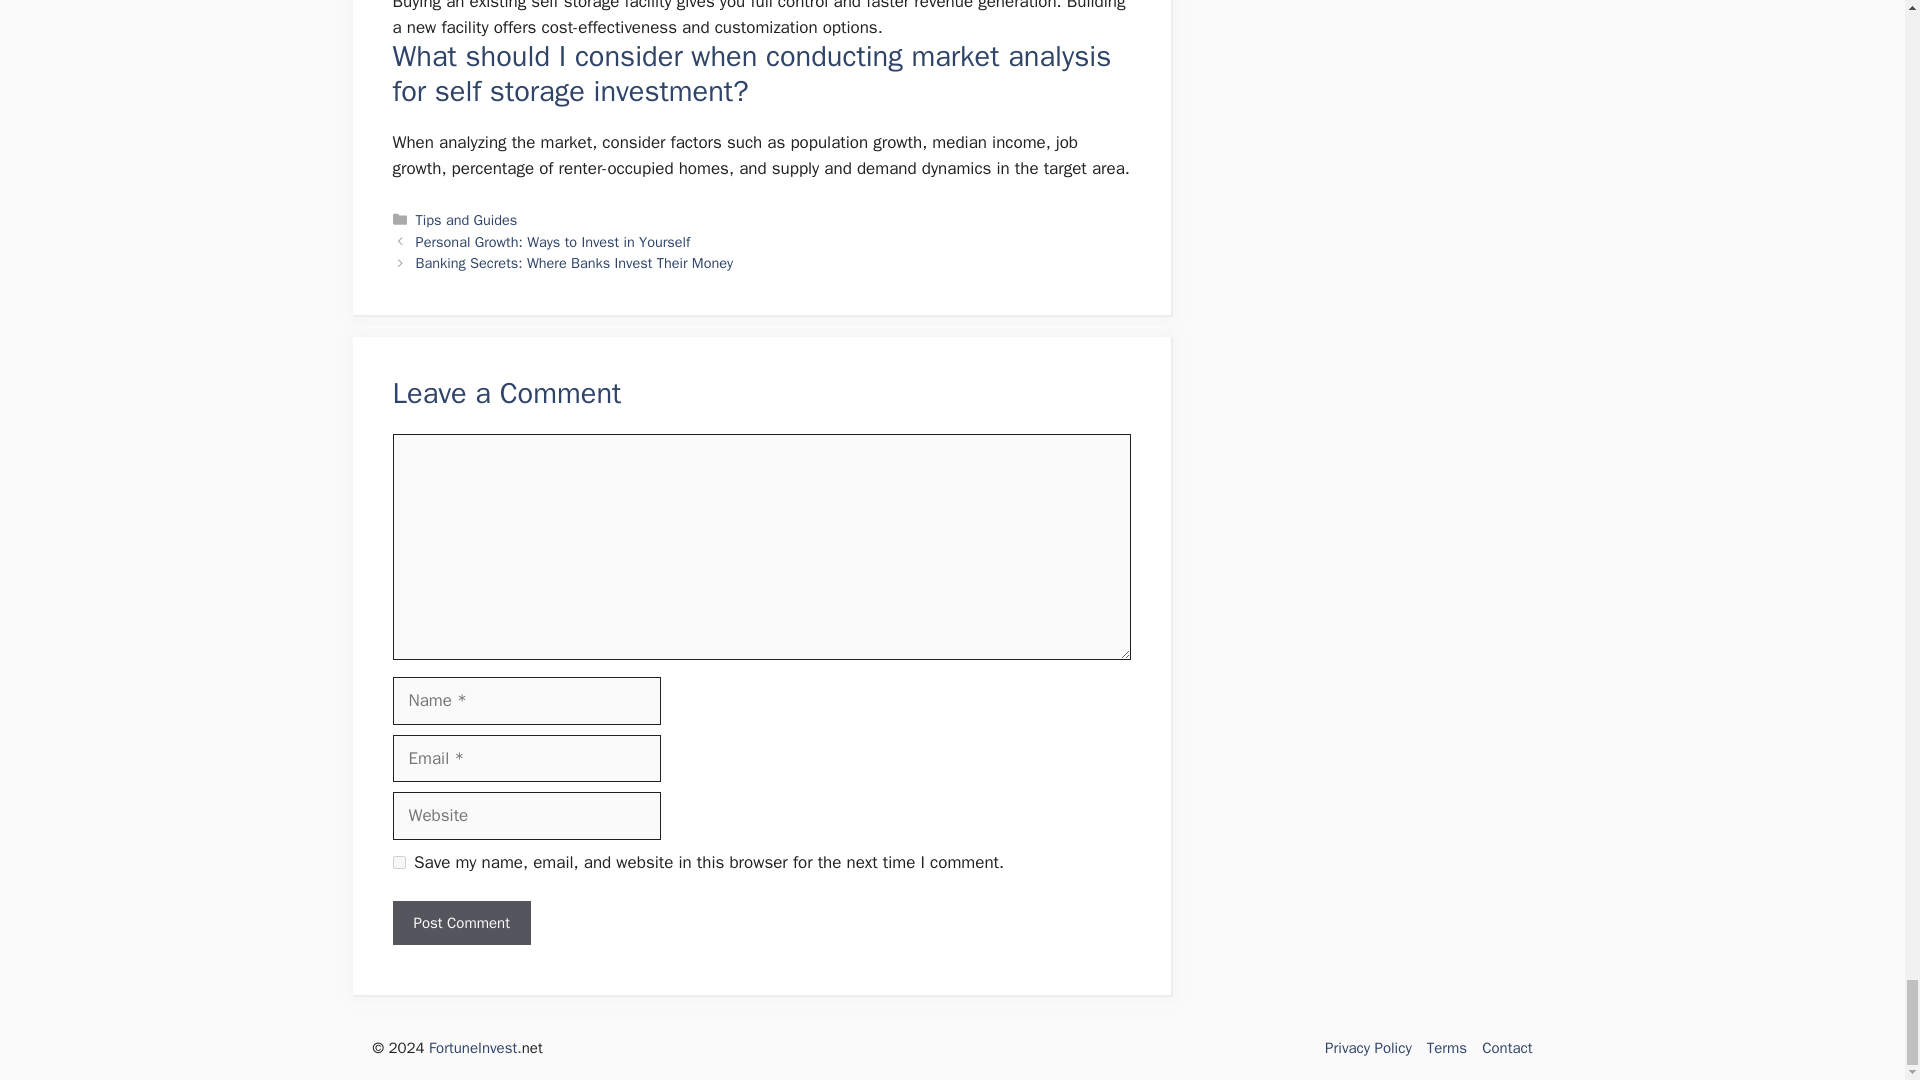  I want to click on Banking Secrets: Where Banks Invest Their Money, so click(574, 262).